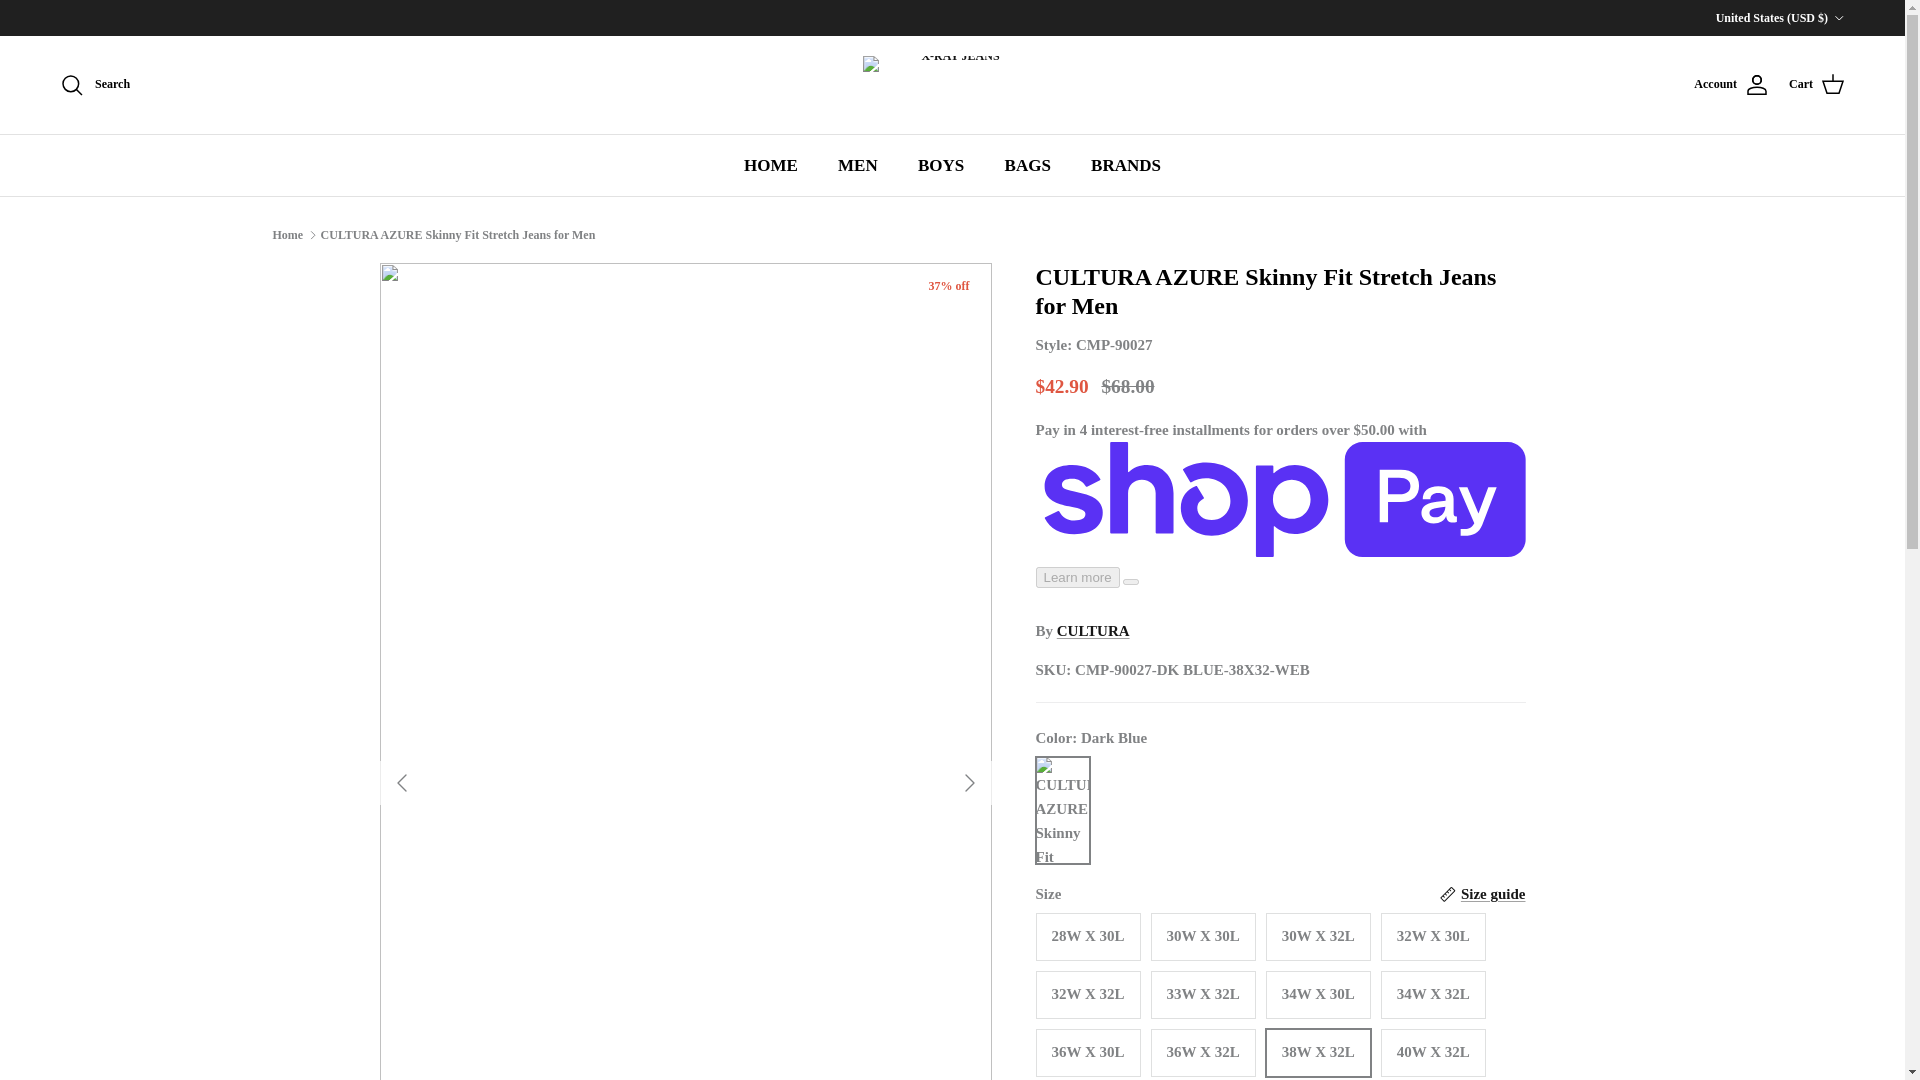 The width and height of the screenshot is (1920, 1080). Describe the element at coordinates (94, 85) in the screenshot. I see `Search` at that location.